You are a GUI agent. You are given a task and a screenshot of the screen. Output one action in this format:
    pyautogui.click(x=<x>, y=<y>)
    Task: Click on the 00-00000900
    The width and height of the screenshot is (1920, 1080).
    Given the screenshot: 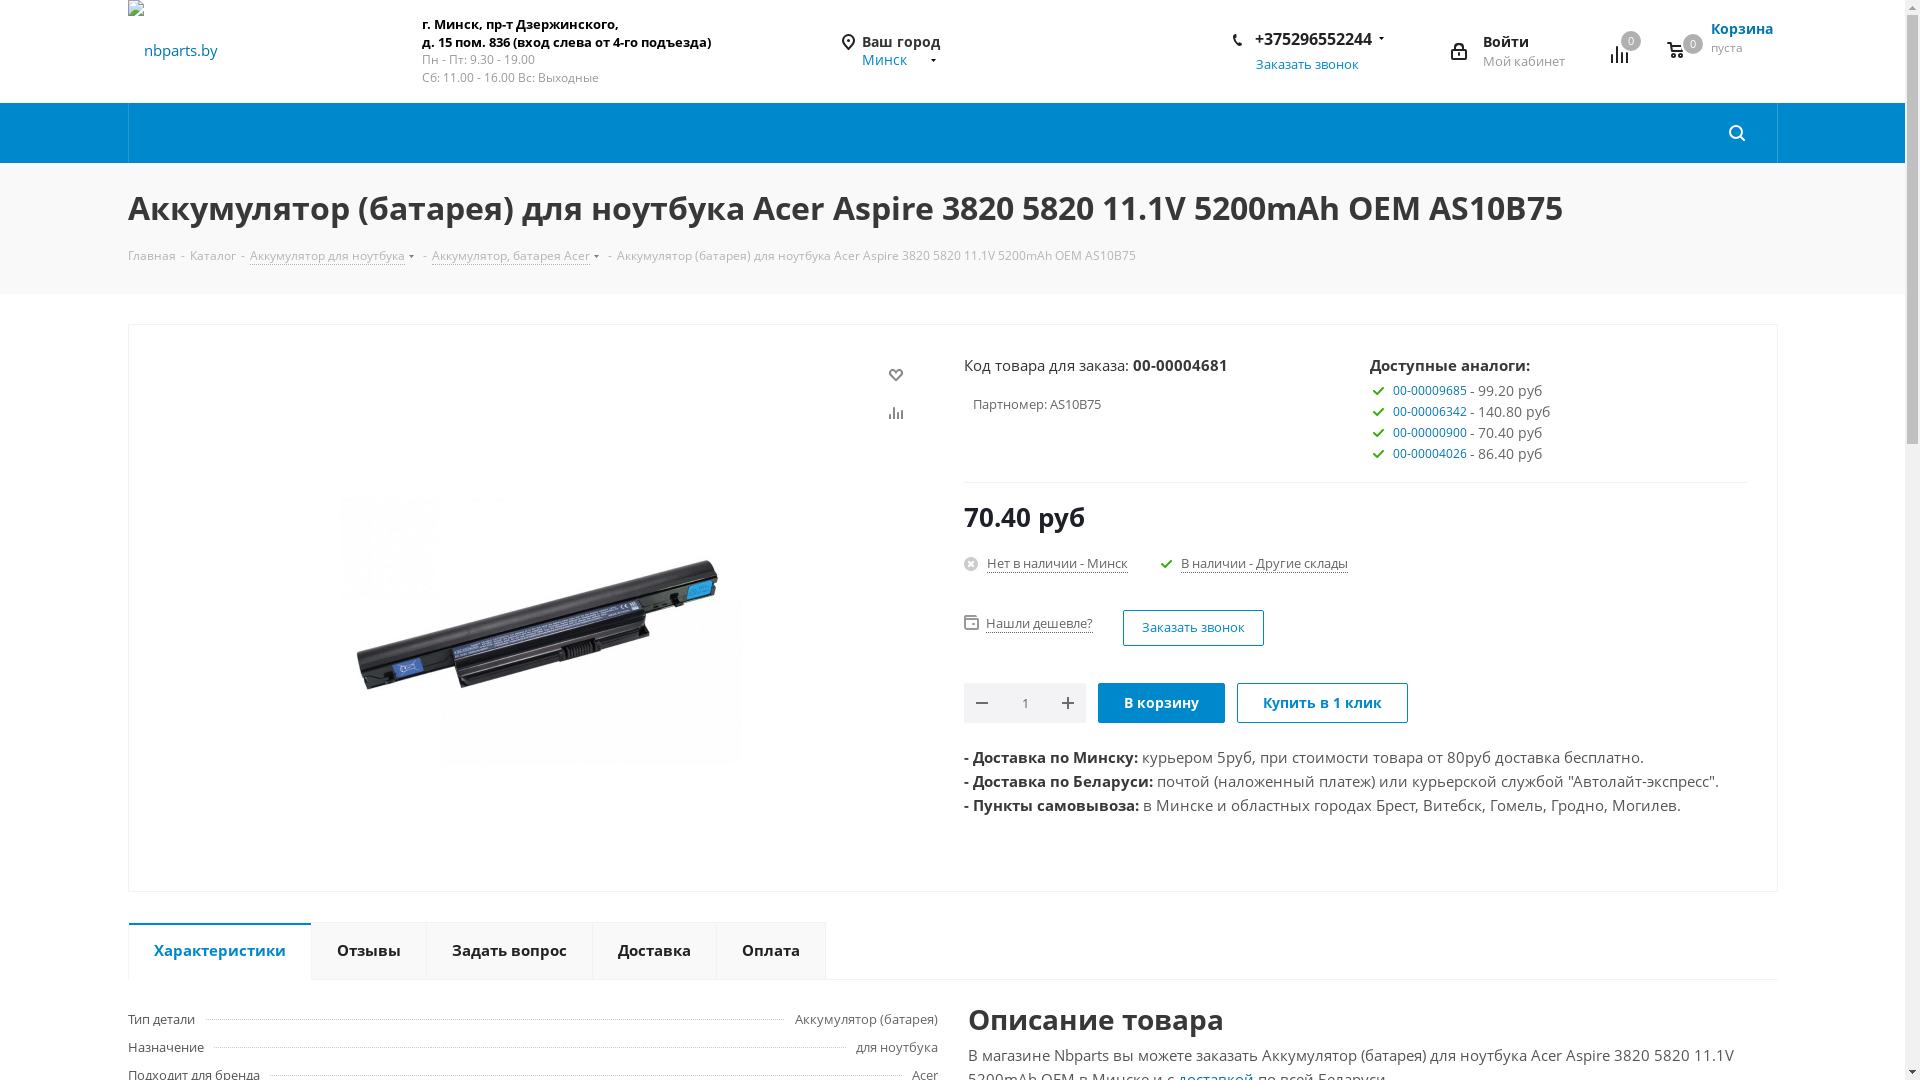 What is the action you would take?
    pyautogui.click(x=1430, y=432)
    